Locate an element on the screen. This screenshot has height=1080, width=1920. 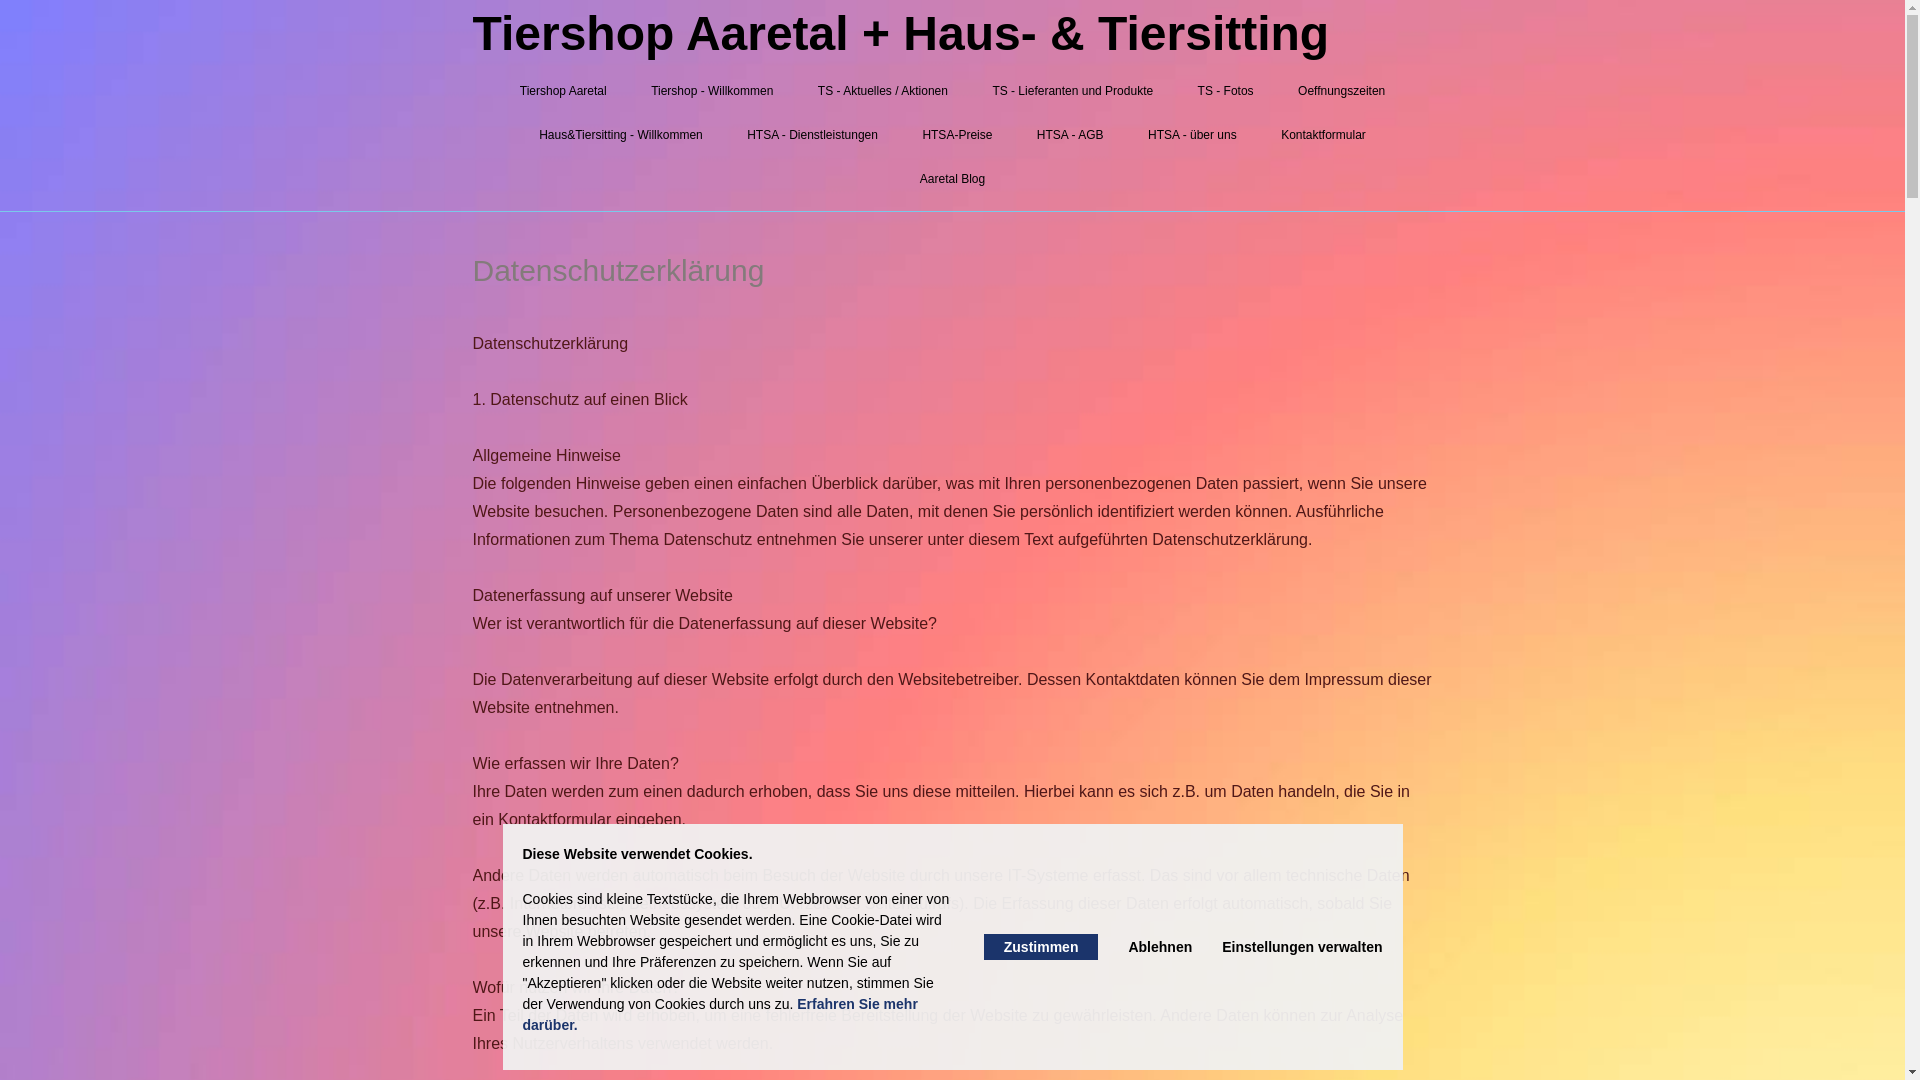
HTSA-Preise is located at coordinates (957, 135).